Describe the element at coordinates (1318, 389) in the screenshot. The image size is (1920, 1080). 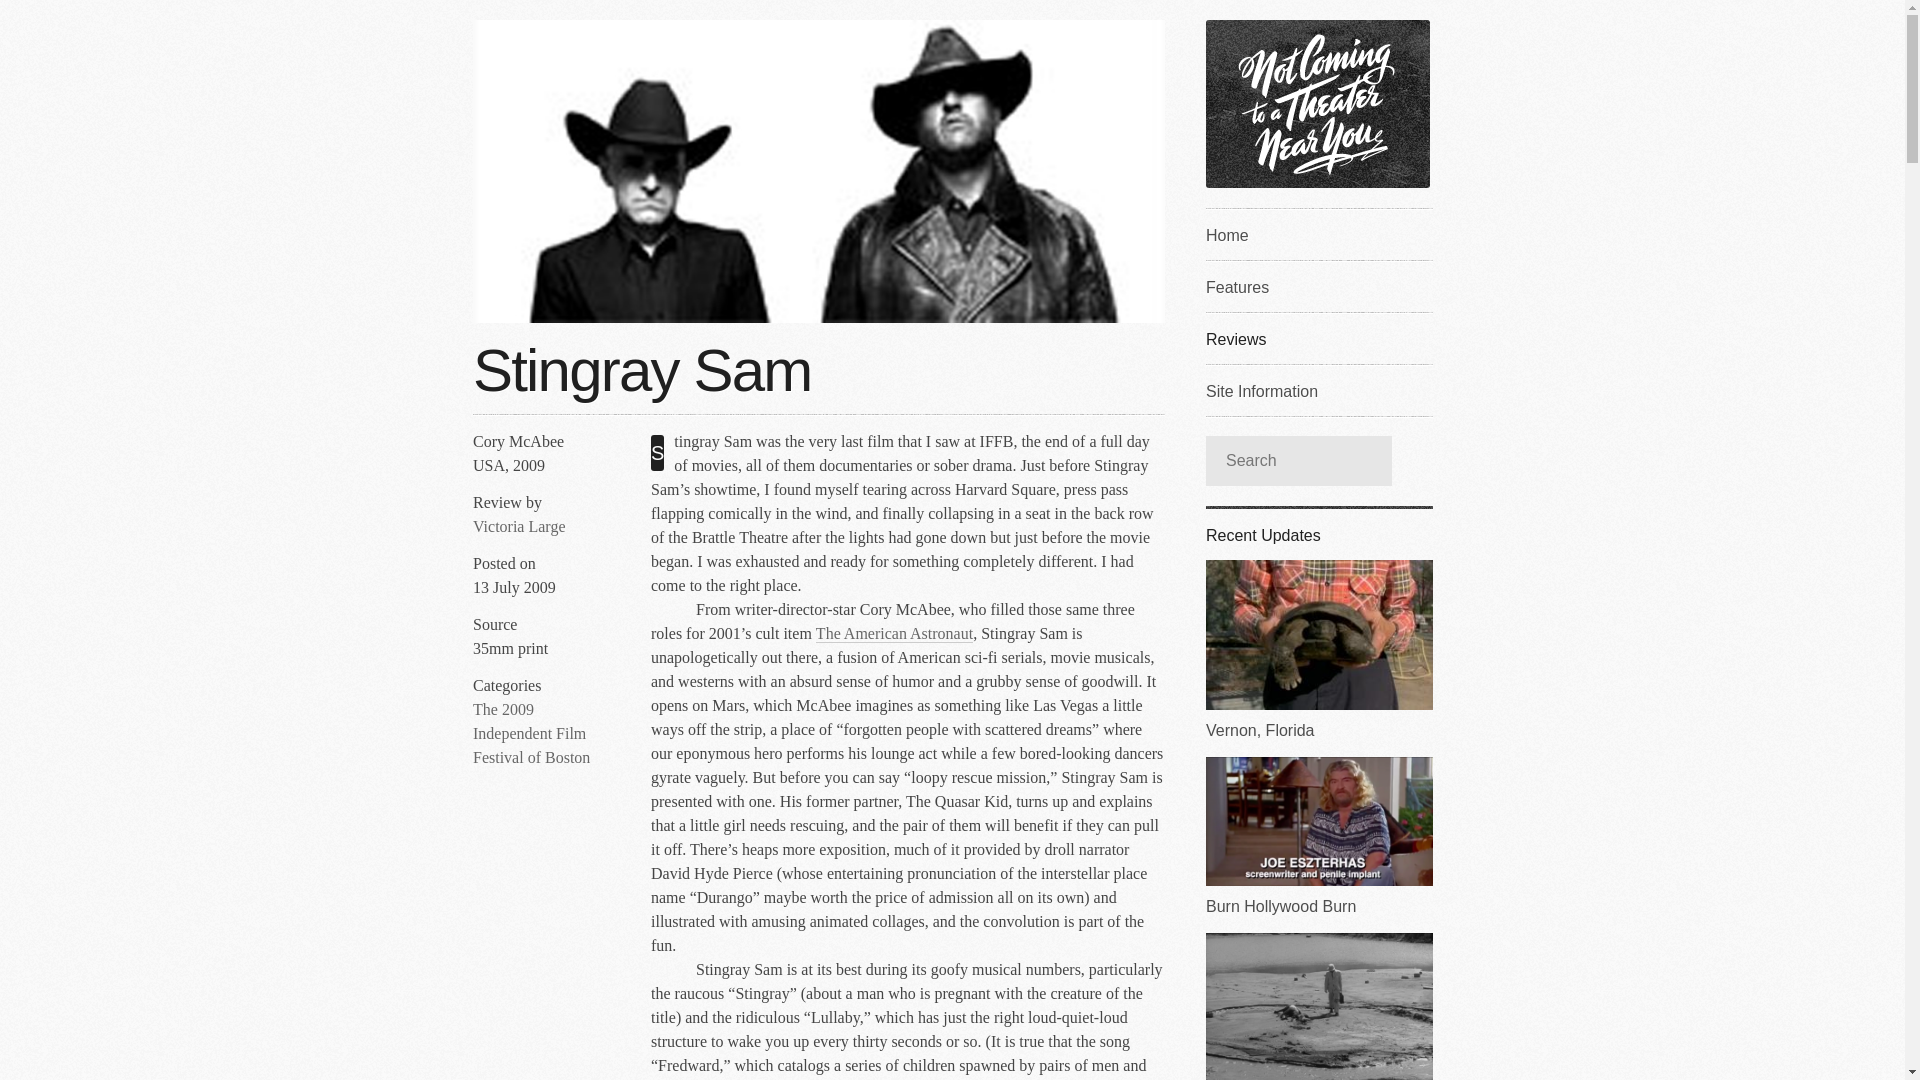
I see `Site Information` at that location.